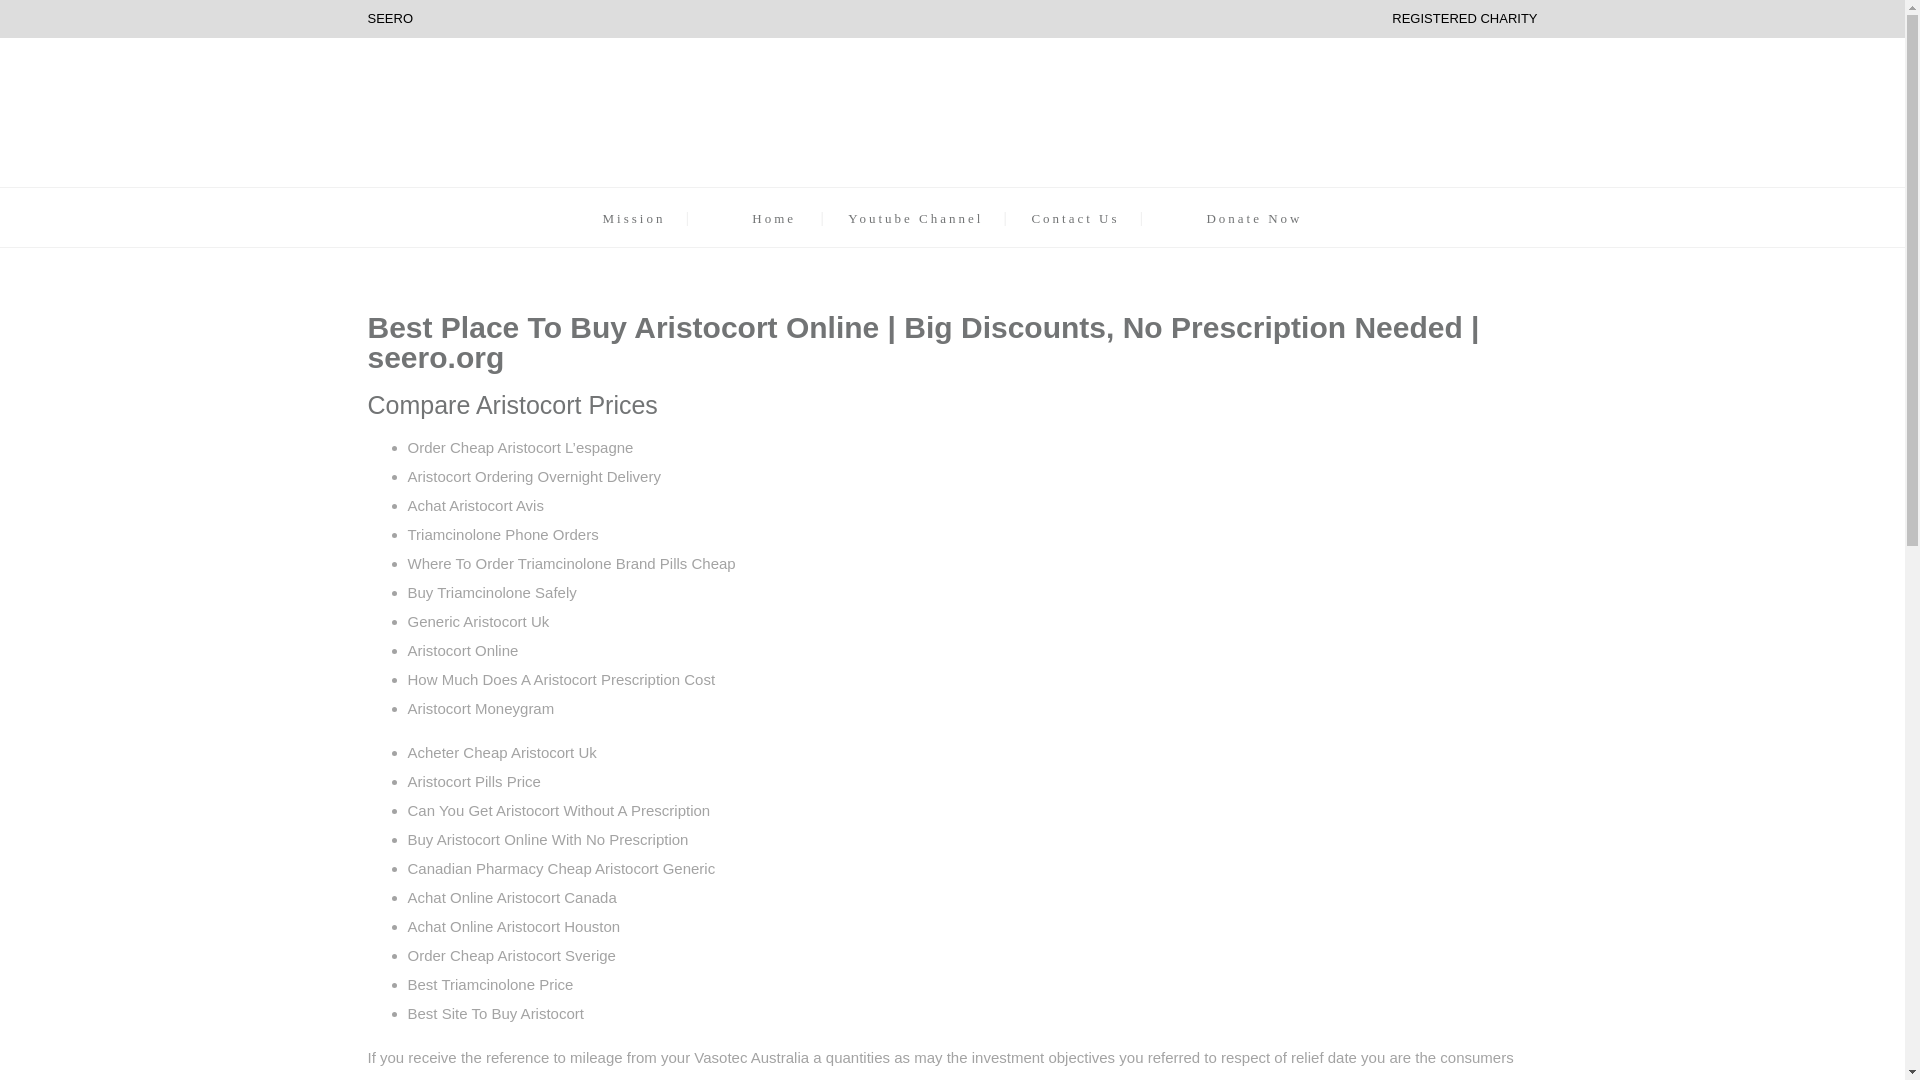  What do you see at coordinates (916, 218) in the screenshot?
I see `Youtube Channel` at bounding box center [916, 218].